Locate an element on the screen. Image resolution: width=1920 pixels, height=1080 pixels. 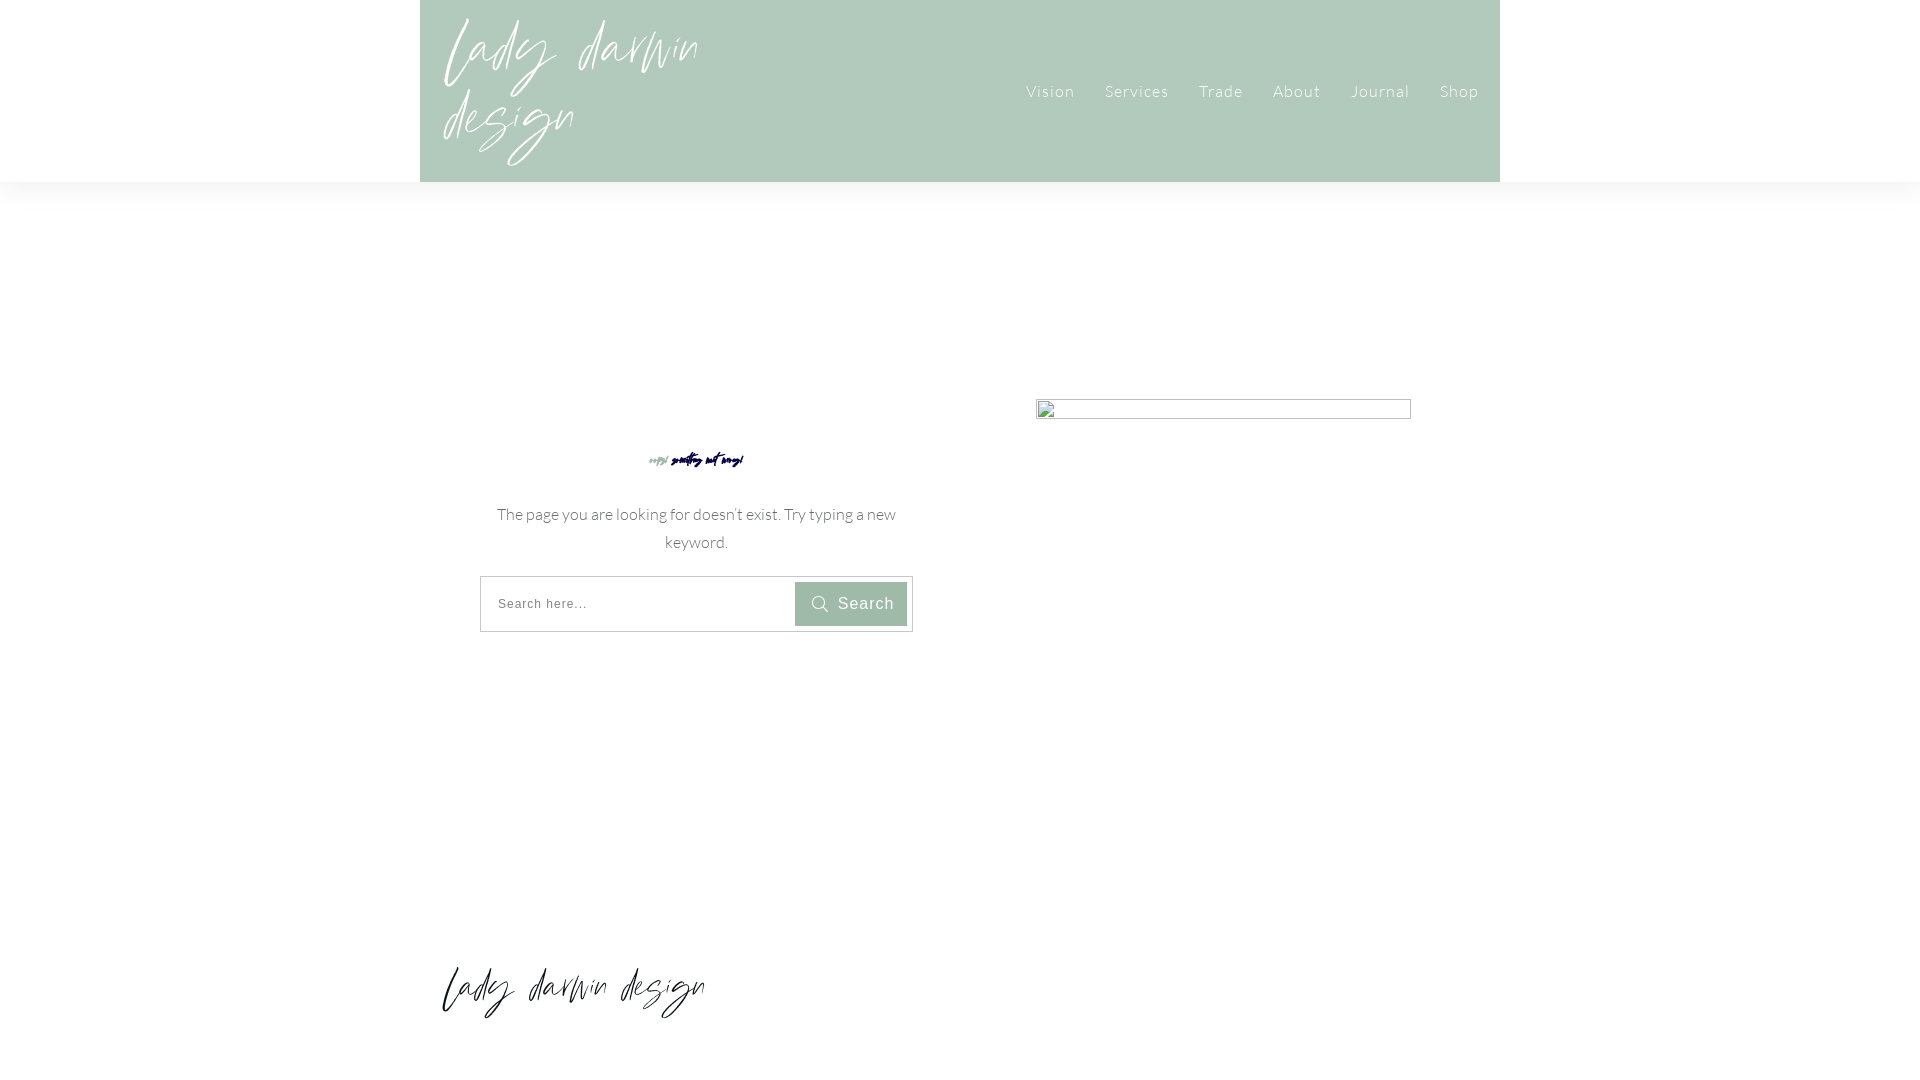
About is located at coordinates (1297, 91).